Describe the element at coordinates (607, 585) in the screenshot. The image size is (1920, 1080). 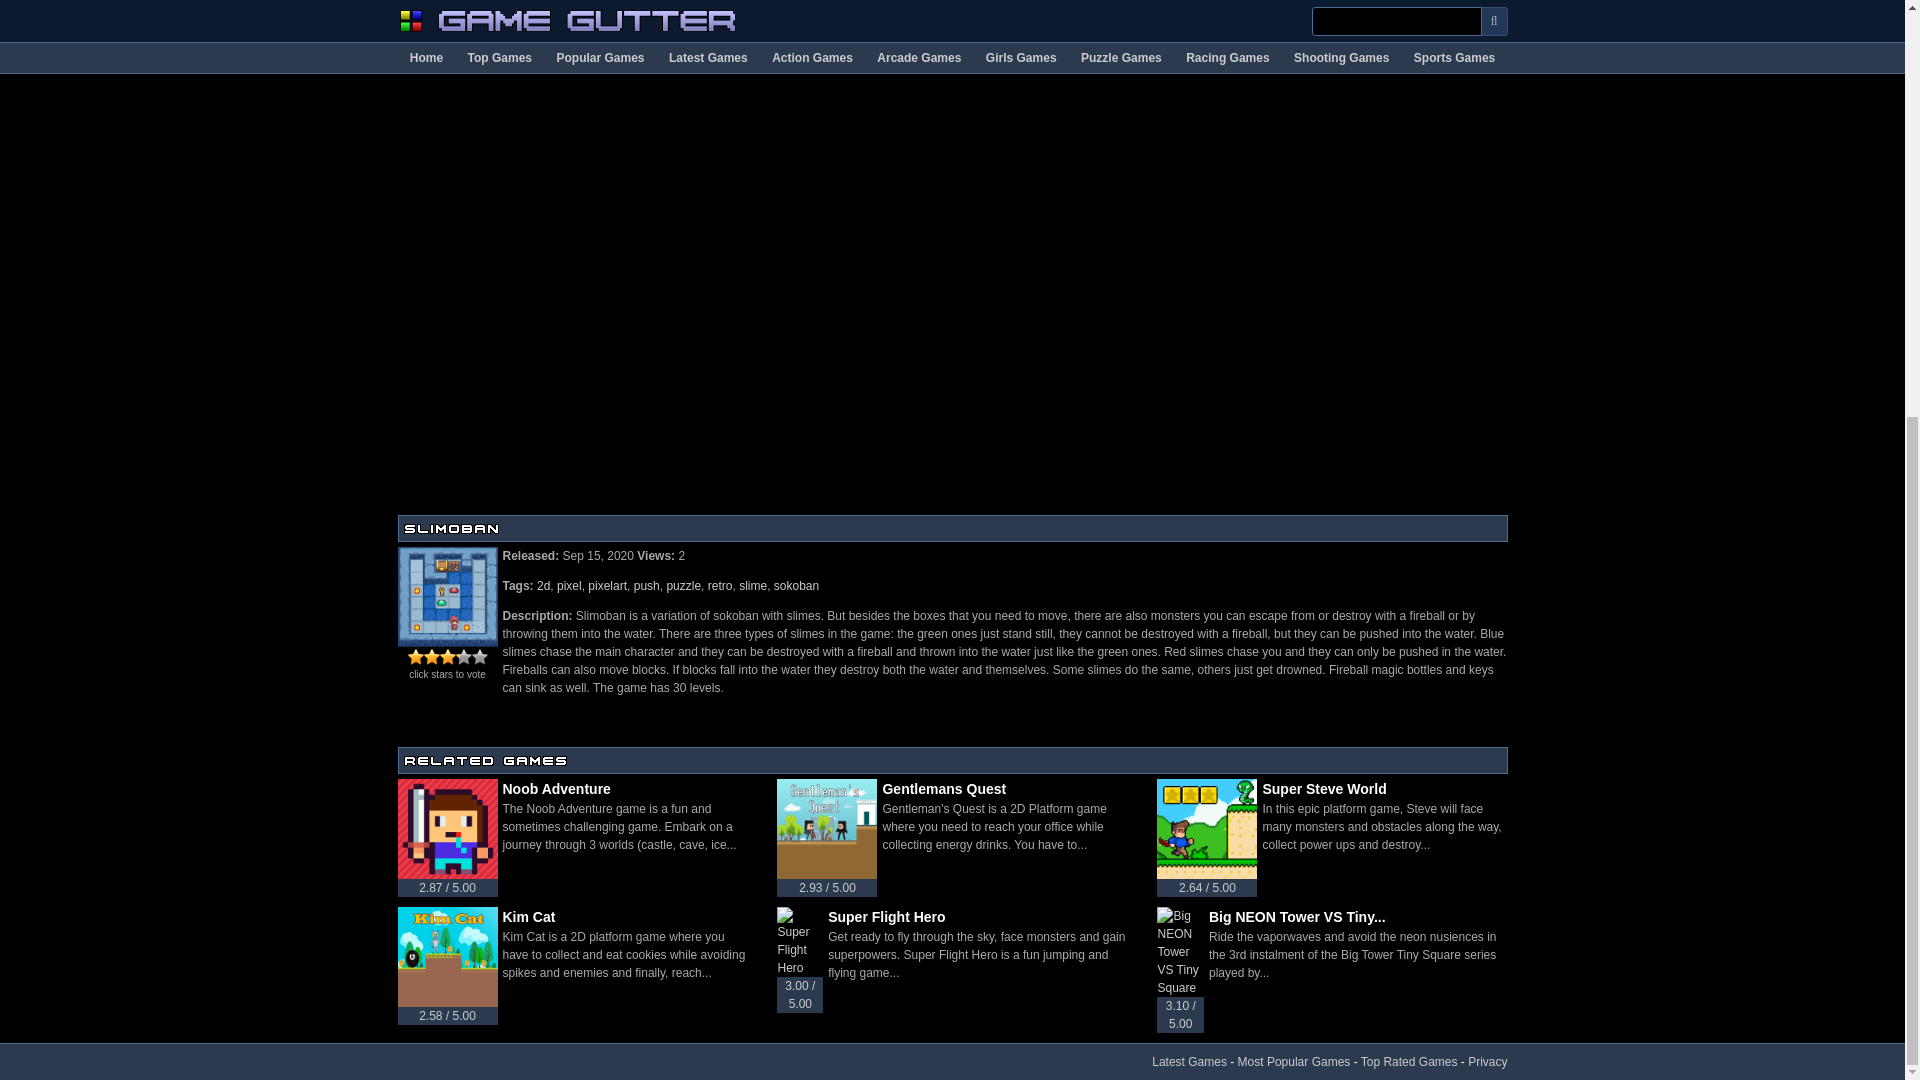
I see `pixelart` at that location.